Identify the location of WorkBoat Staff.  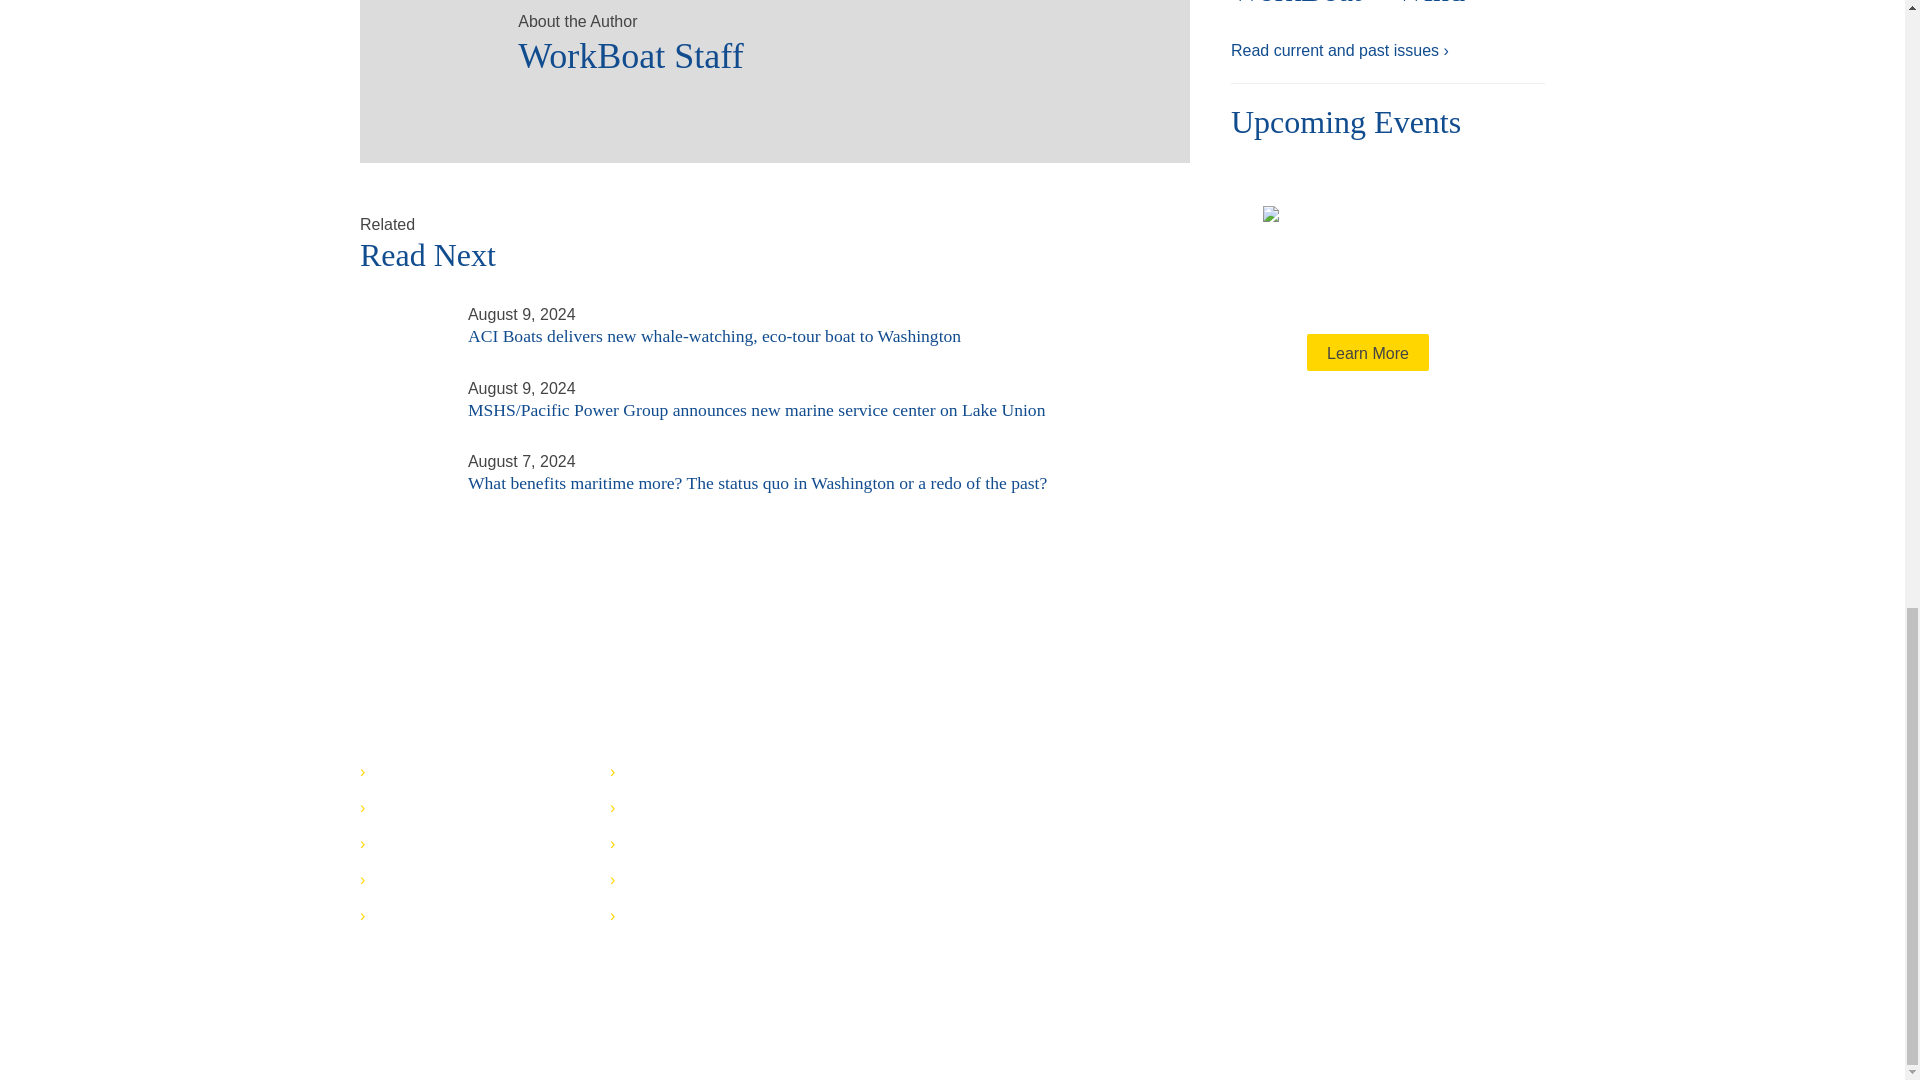
(430, 44).